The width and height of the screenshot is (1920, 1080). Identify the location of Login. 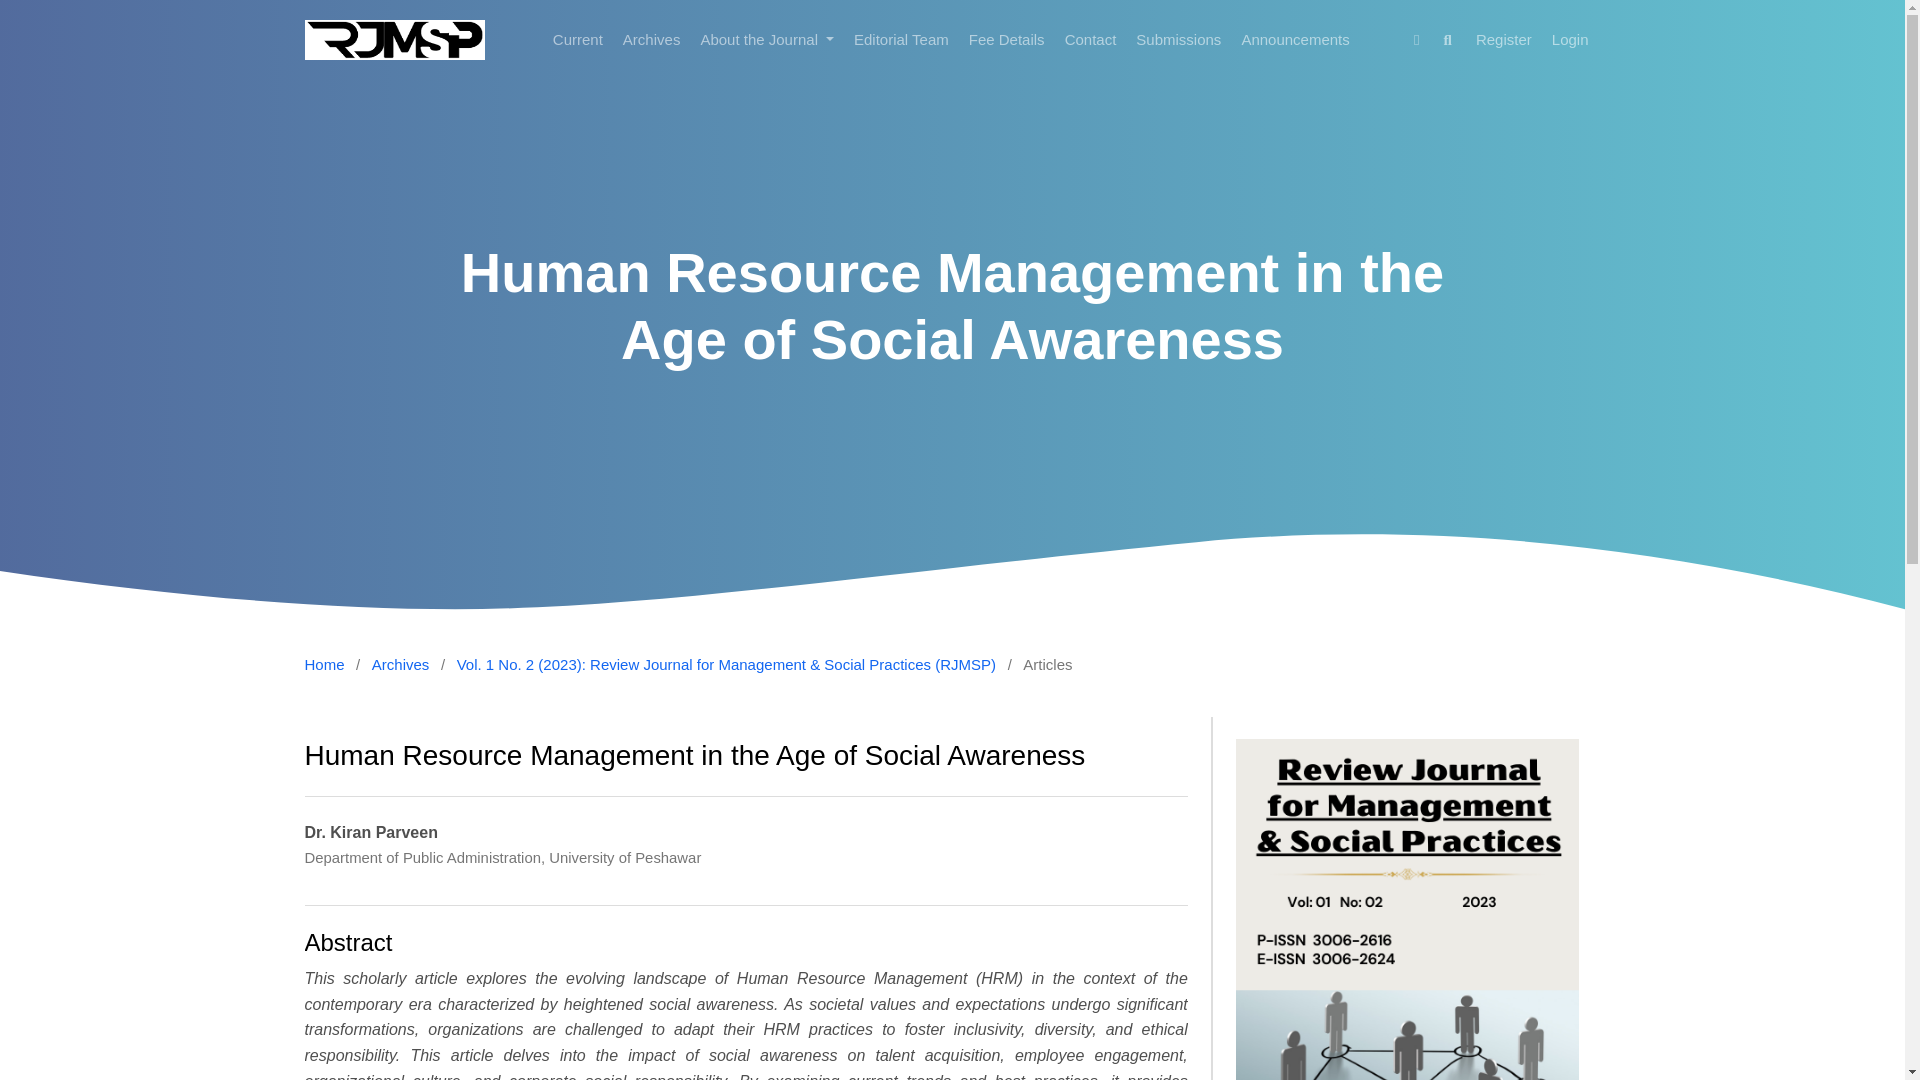
(1560, 40).